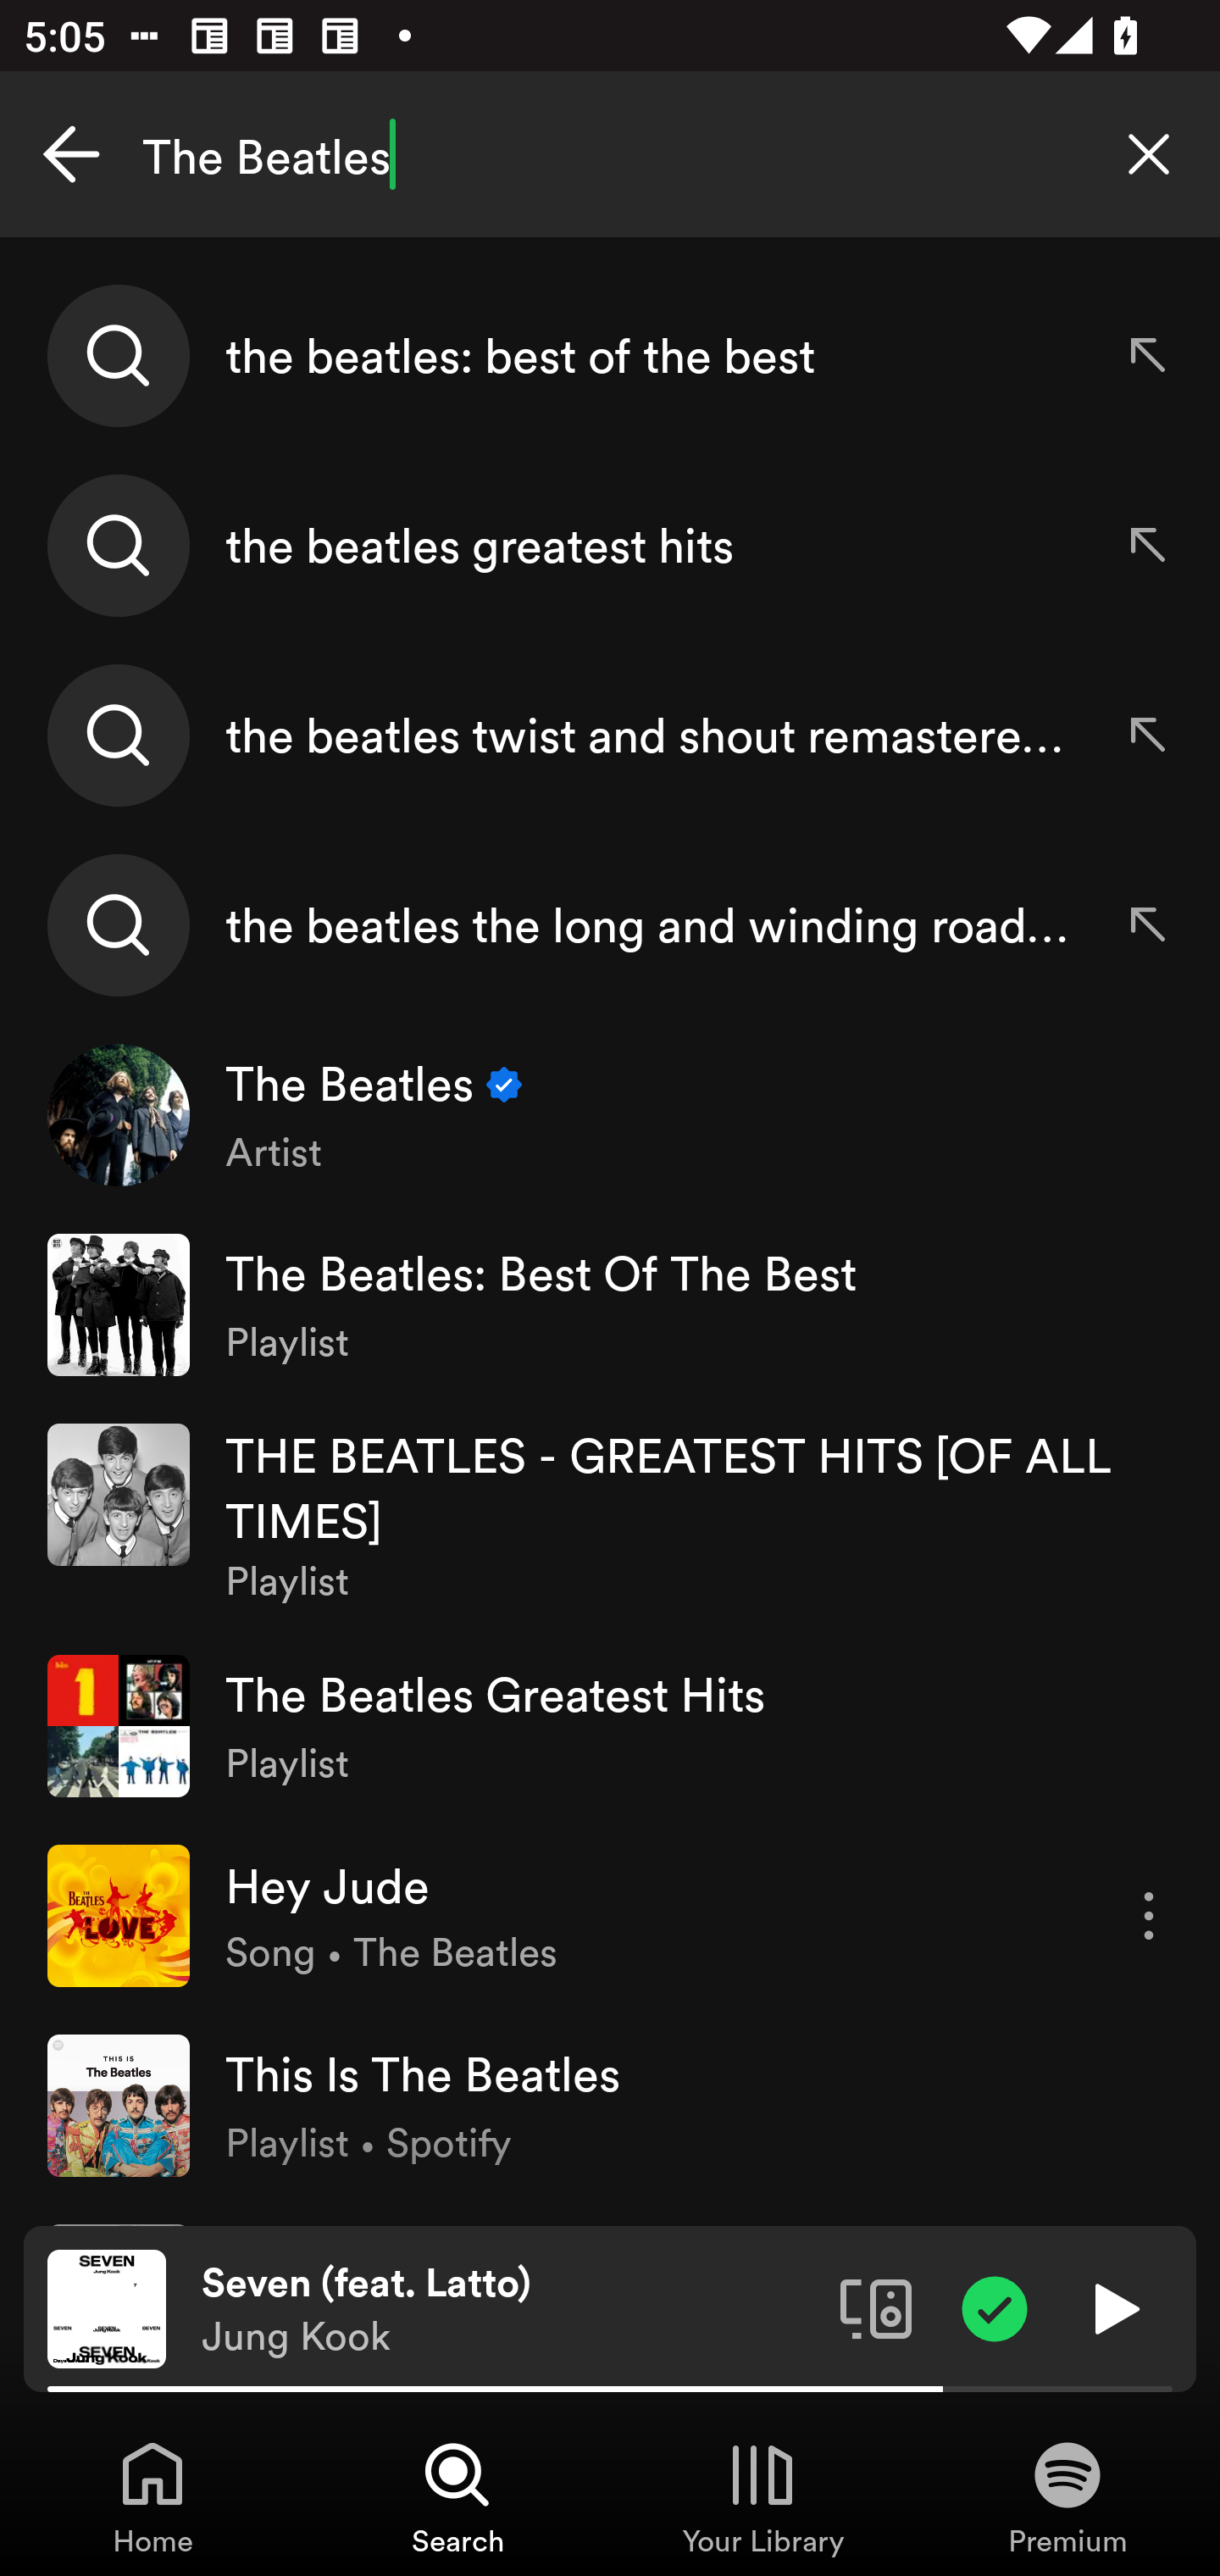 The image size is (1220, 2576). Describe the element at coordinates (610, 356) in the screenshot. I see `the beatles: best of the best` at that location.